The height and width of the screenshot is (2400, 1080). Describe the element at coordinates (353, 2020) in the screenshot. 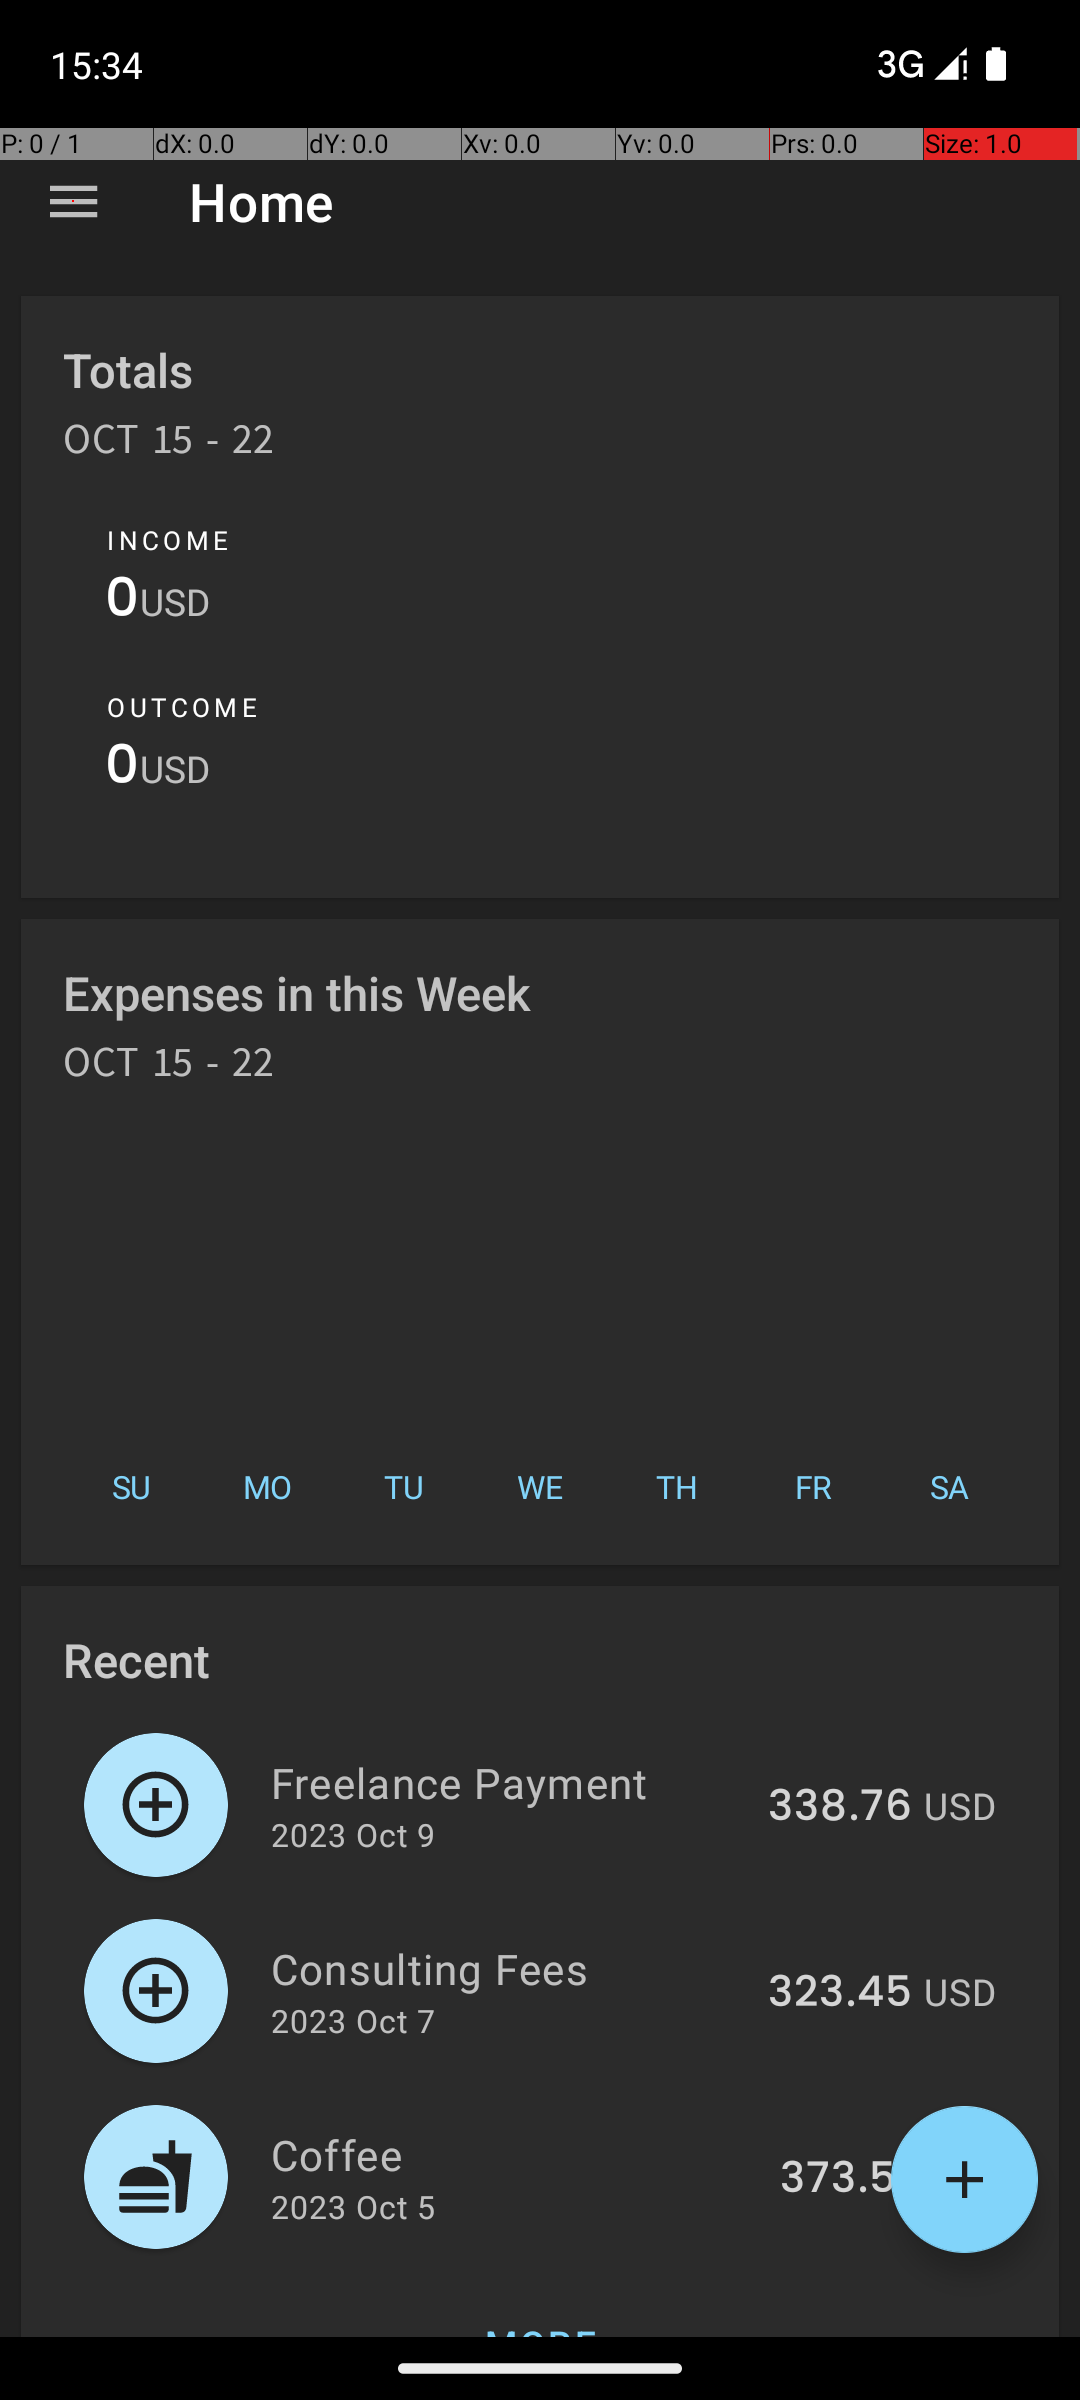

I see `2023 Oct 7` at that location.